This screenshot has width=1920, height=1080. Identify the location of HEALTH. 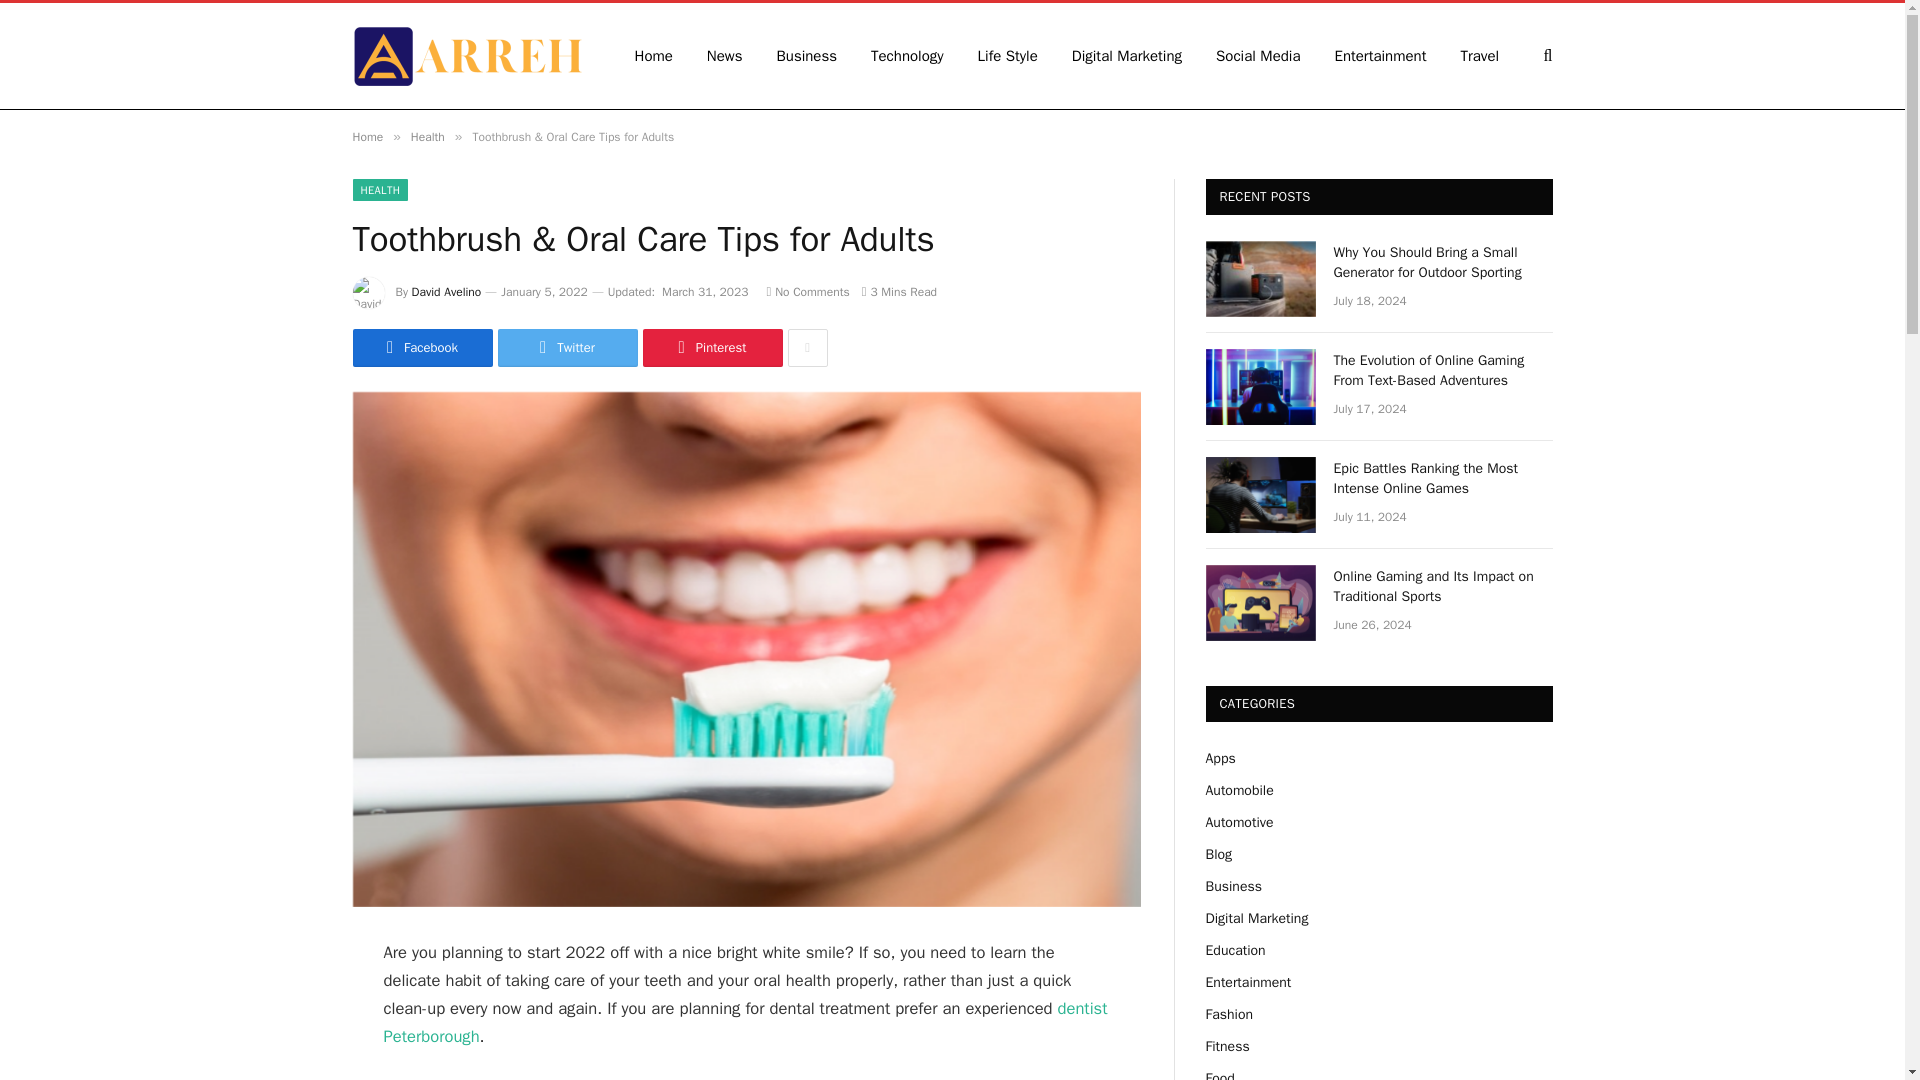
(379, 190).